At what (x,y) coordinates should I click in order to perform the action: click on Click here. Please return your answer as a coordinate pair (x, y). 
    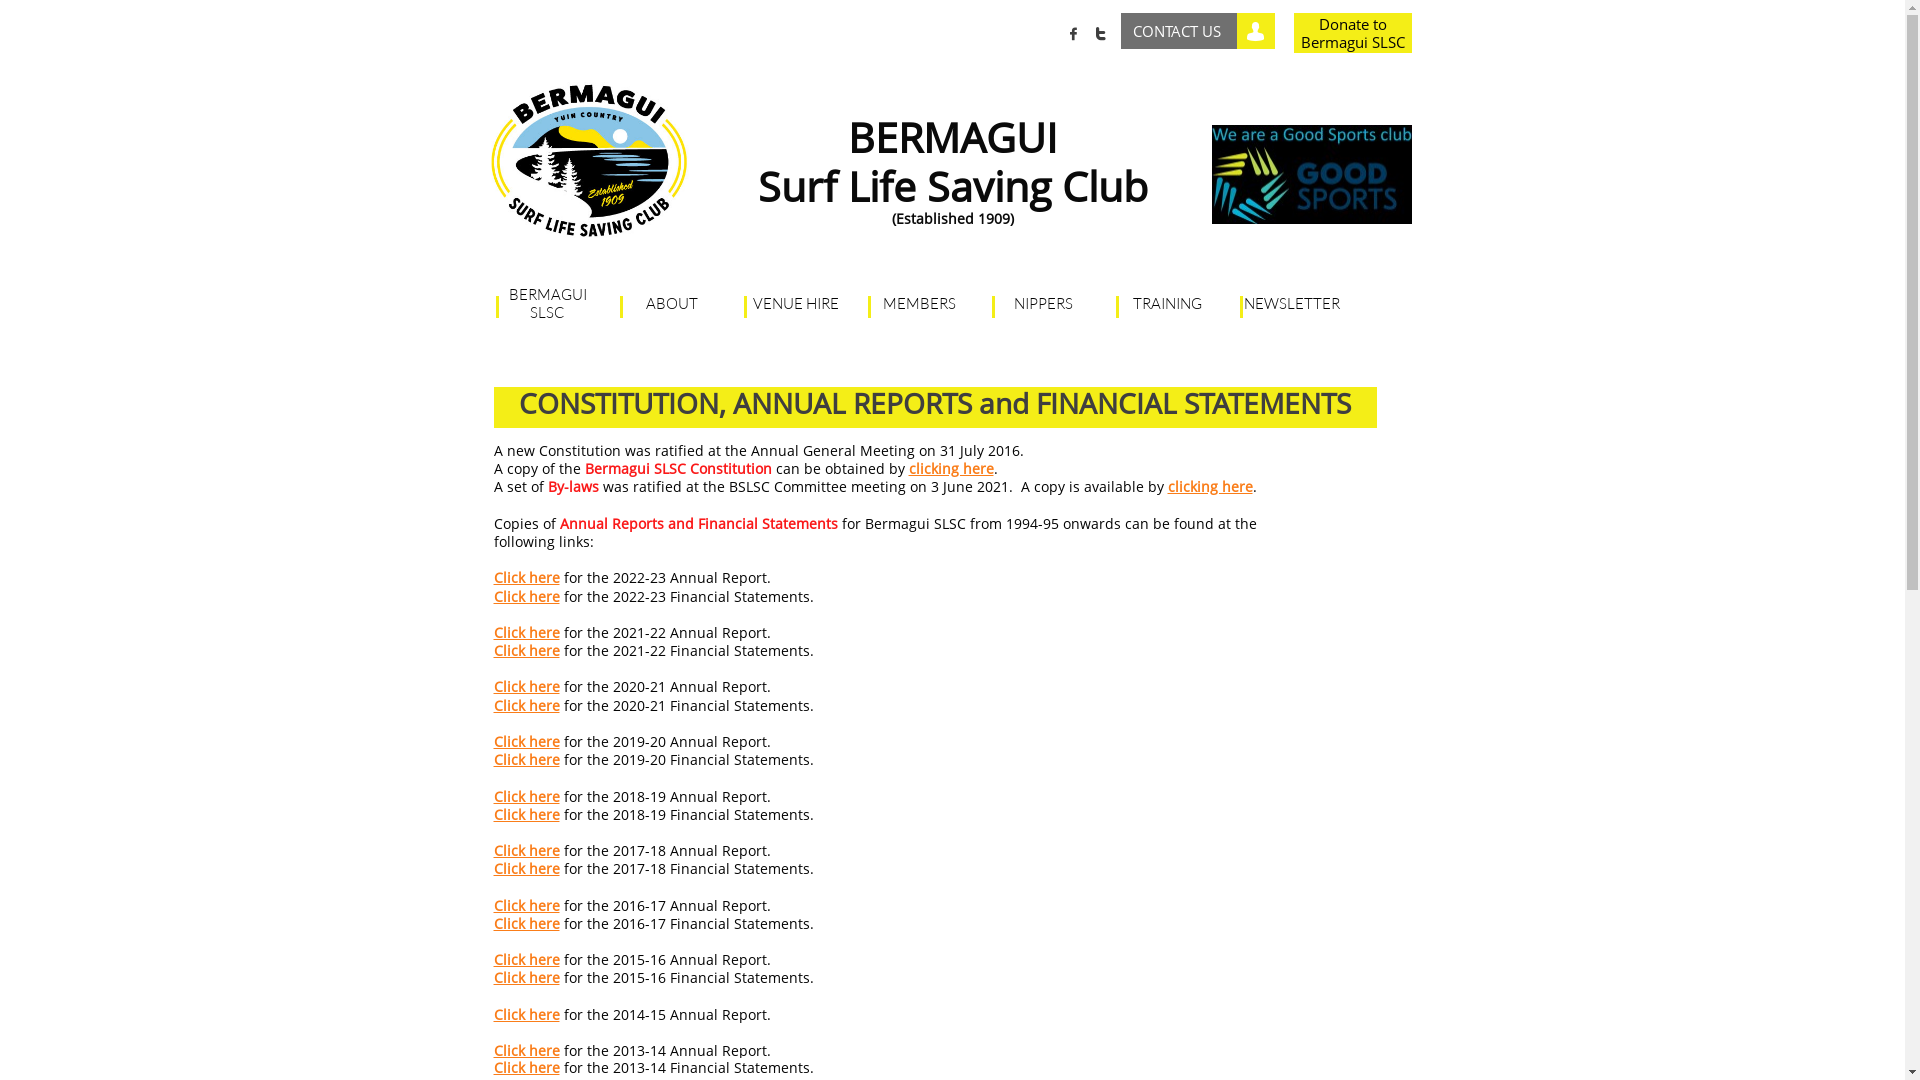
    Looking at the image, I should click on (526, 924).